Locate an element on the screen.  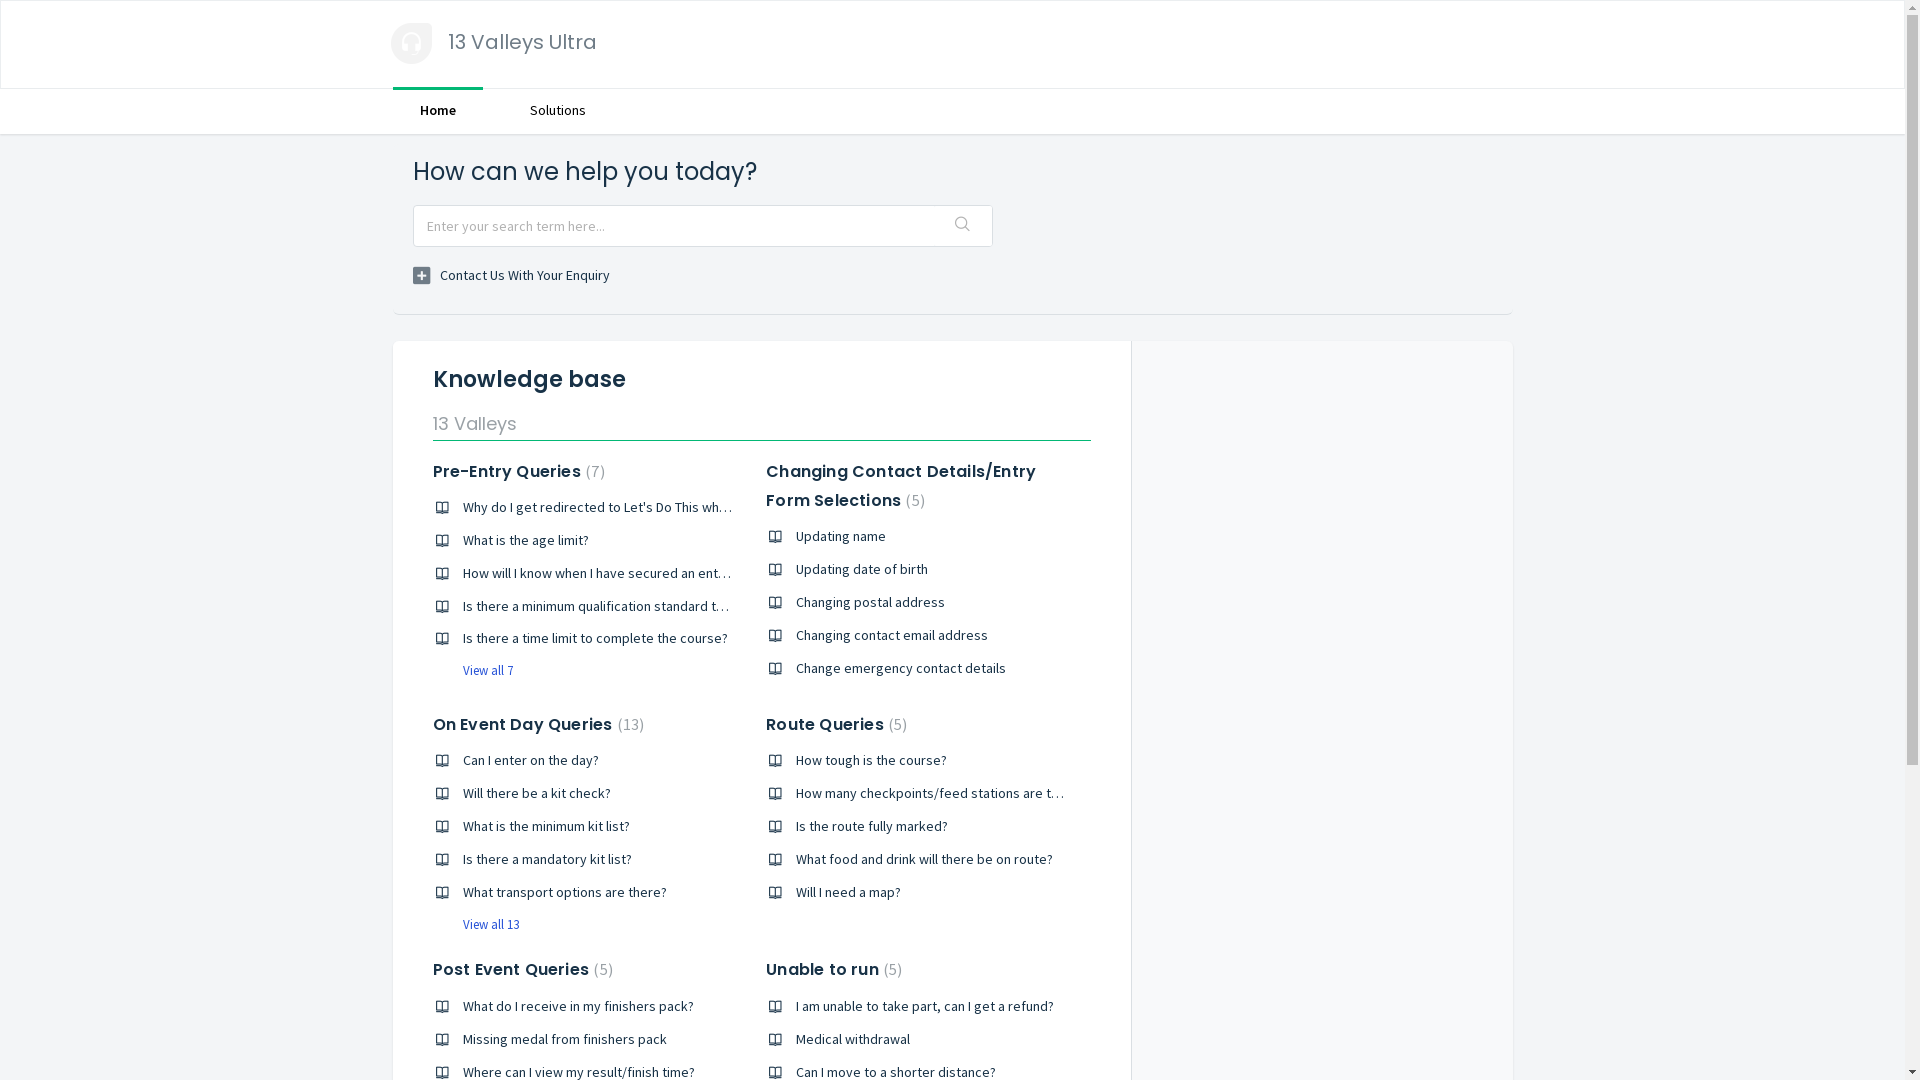
How will I know when I have secured an entry? is located at coordinates (598, 573).